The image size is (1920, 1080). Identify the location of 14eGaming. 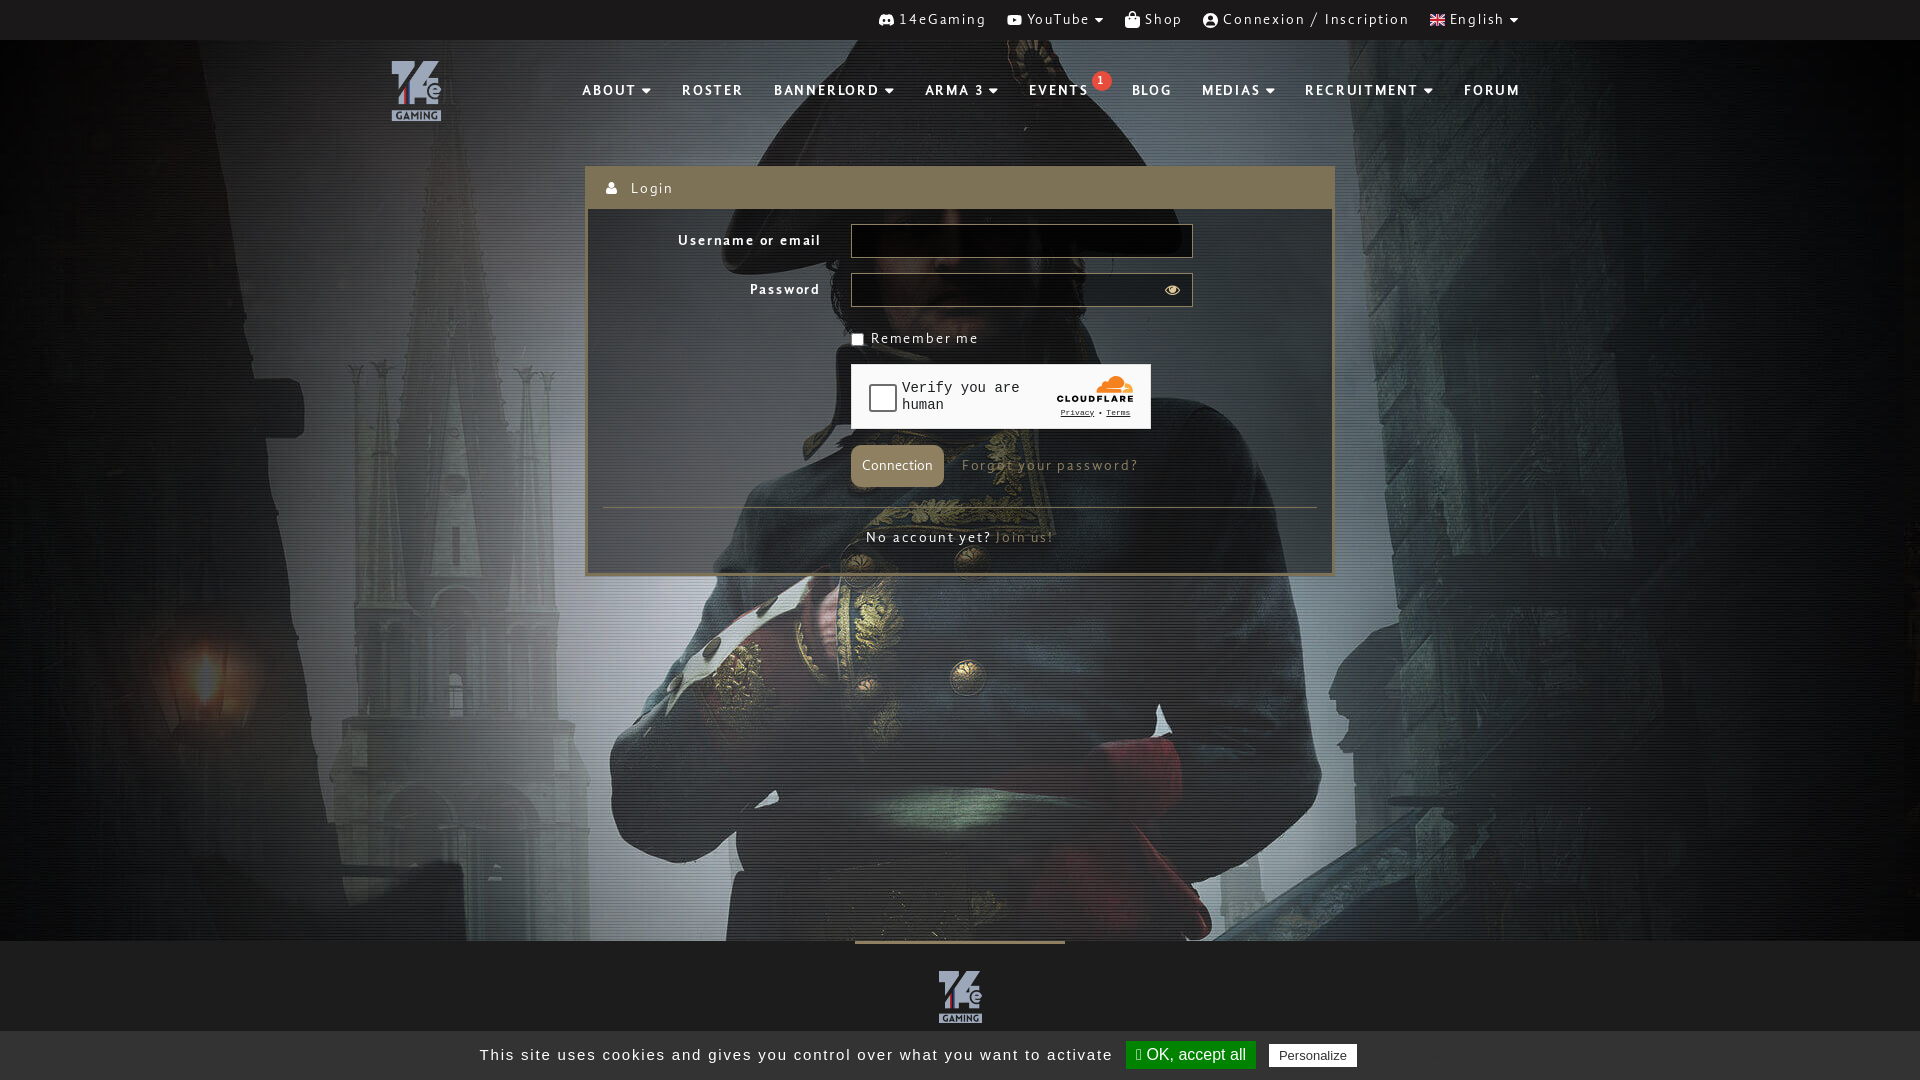
(932, 20).